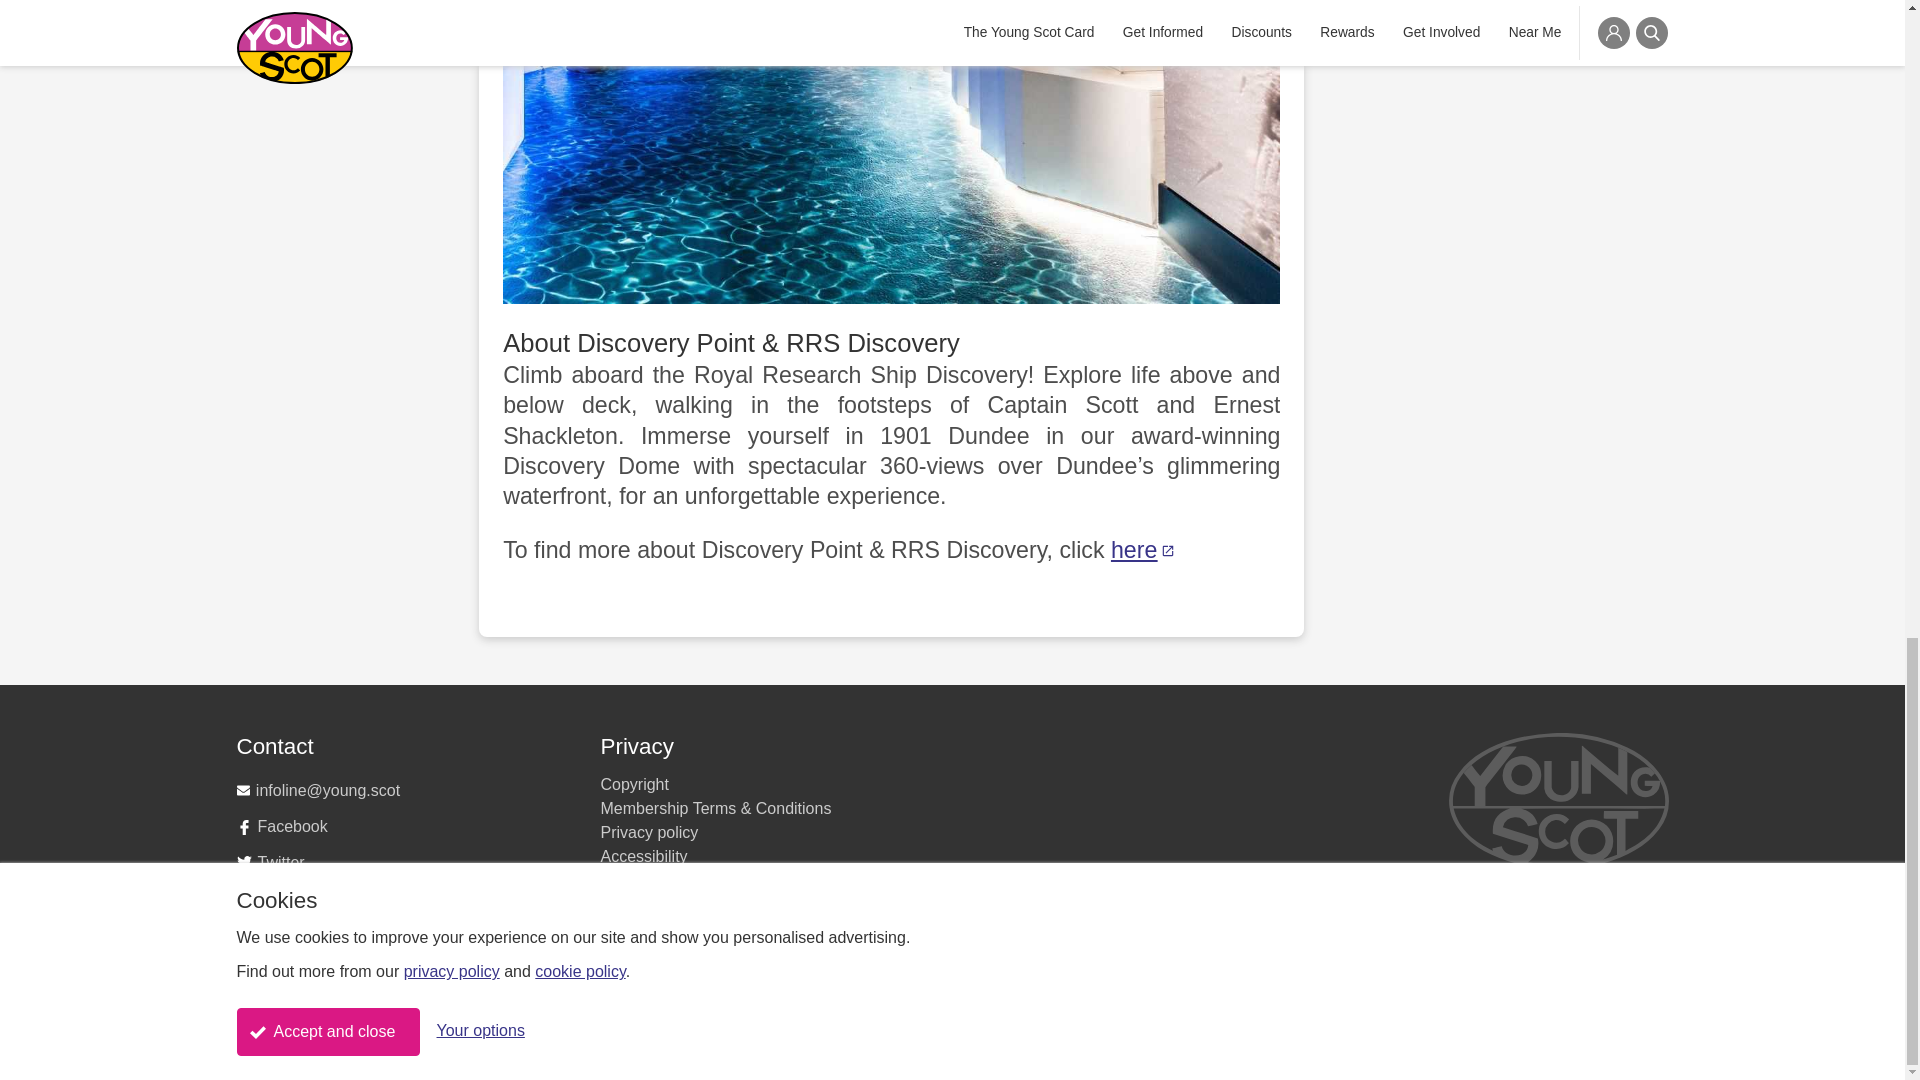  What do you see at coordinates (634, 784) in the screenshot?
I see `Copyright` at bounding box center [634, 784].